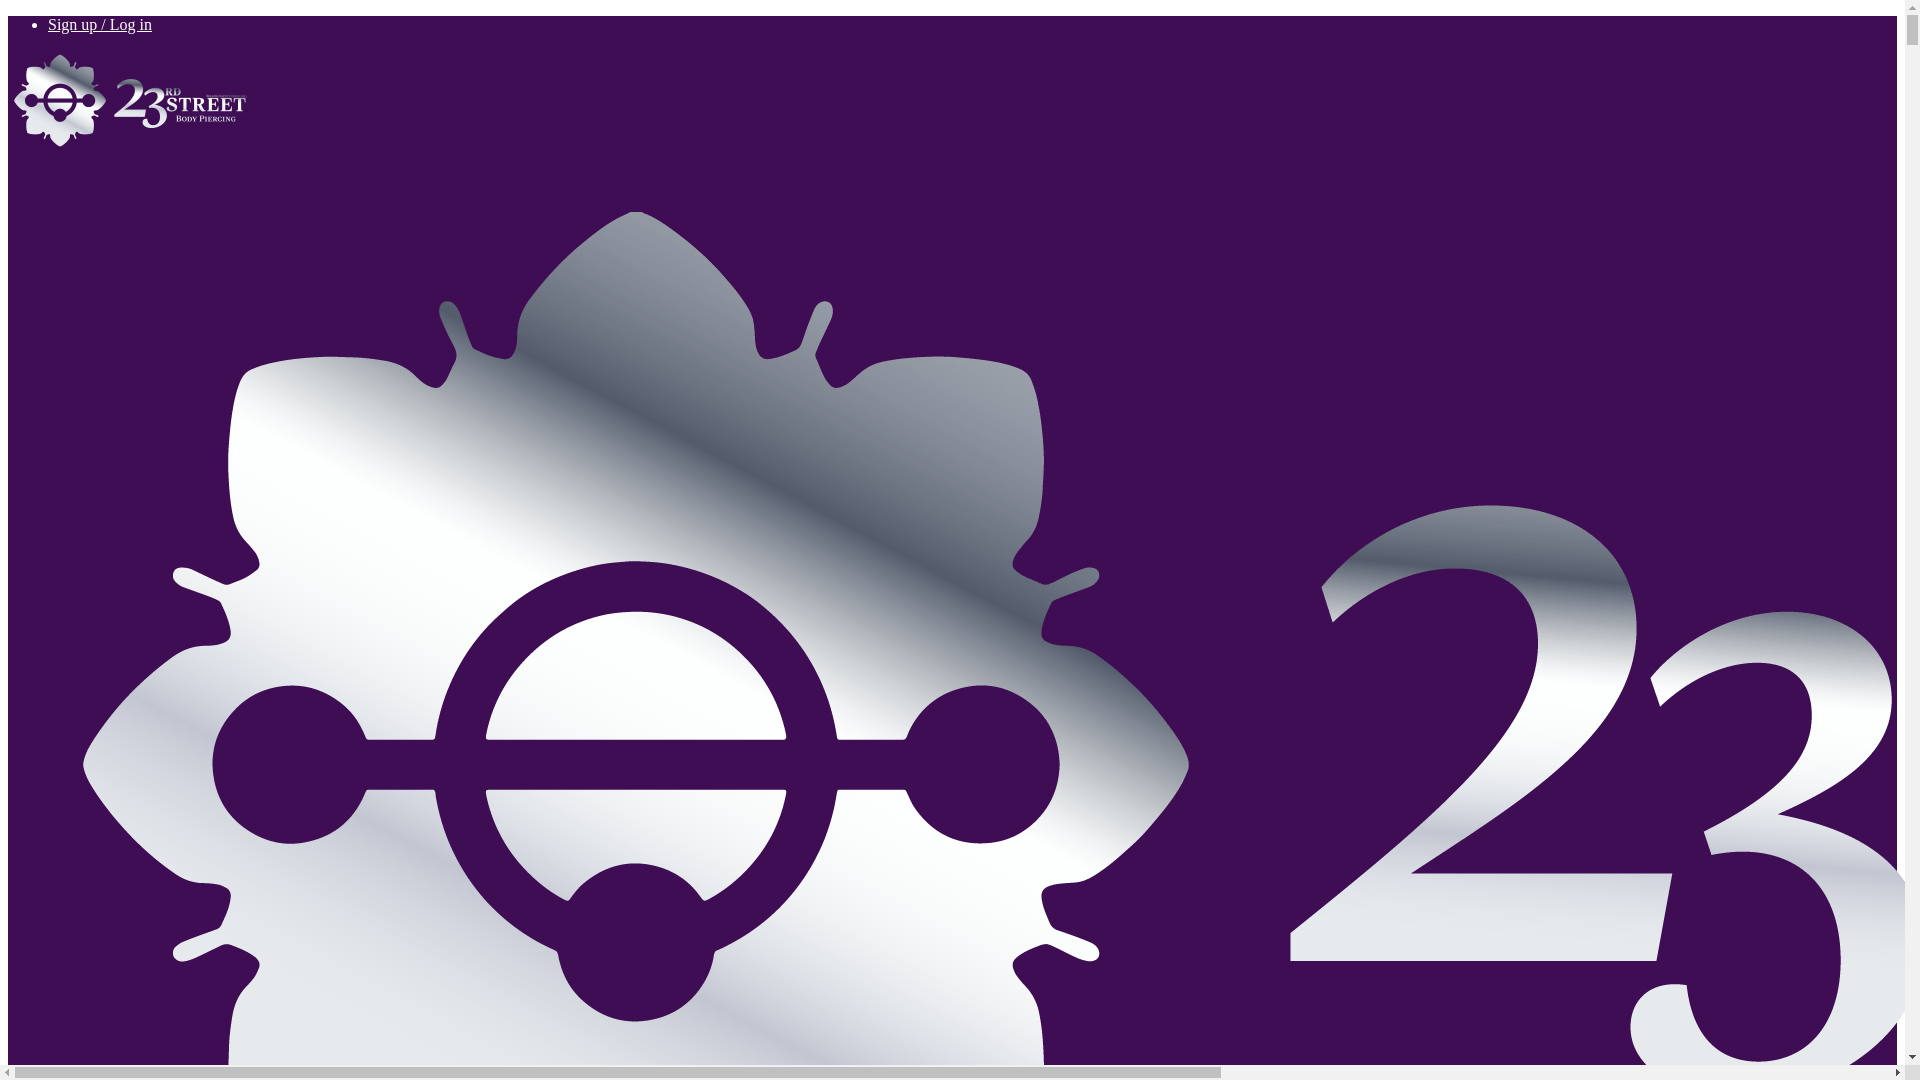  I want to click on Sign up / Log in, so click(100, 24).